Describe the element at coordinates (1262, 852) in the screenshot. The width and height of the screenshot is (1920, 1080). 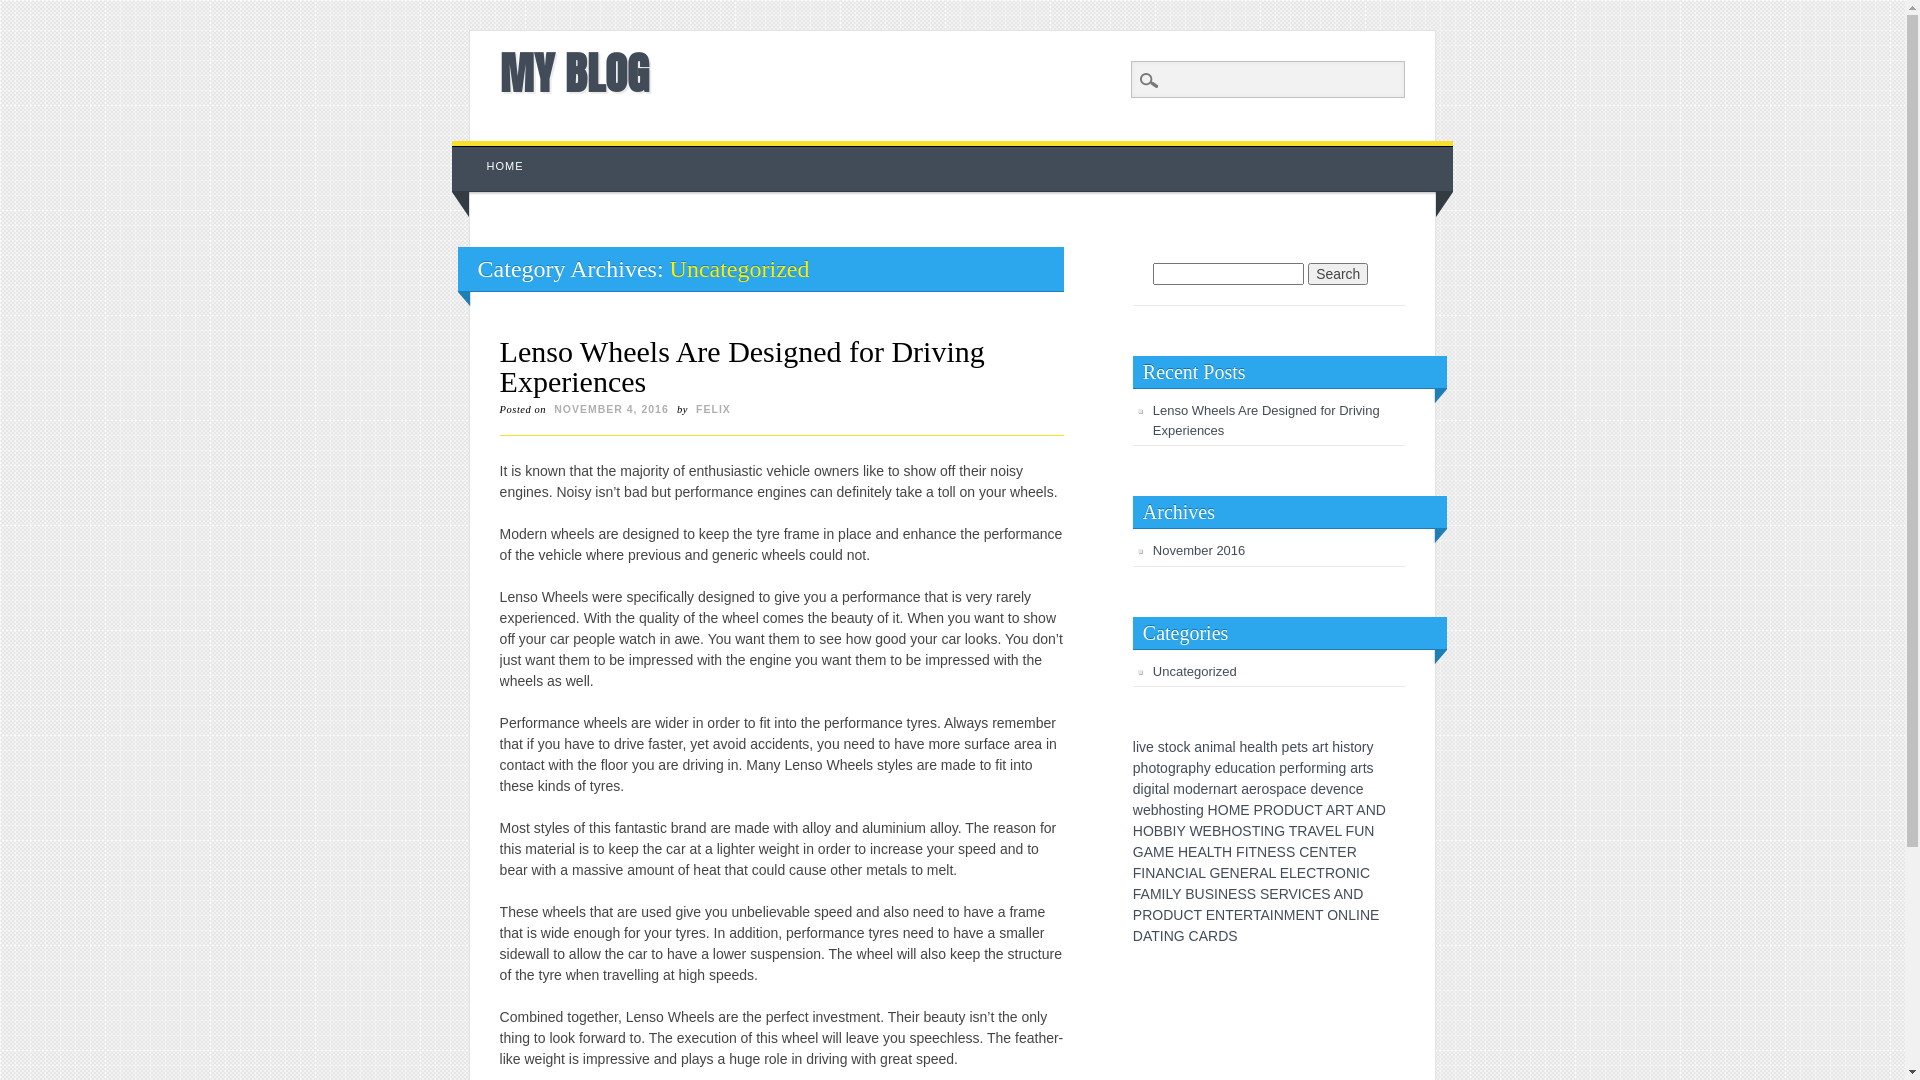
I see `N` at that location.